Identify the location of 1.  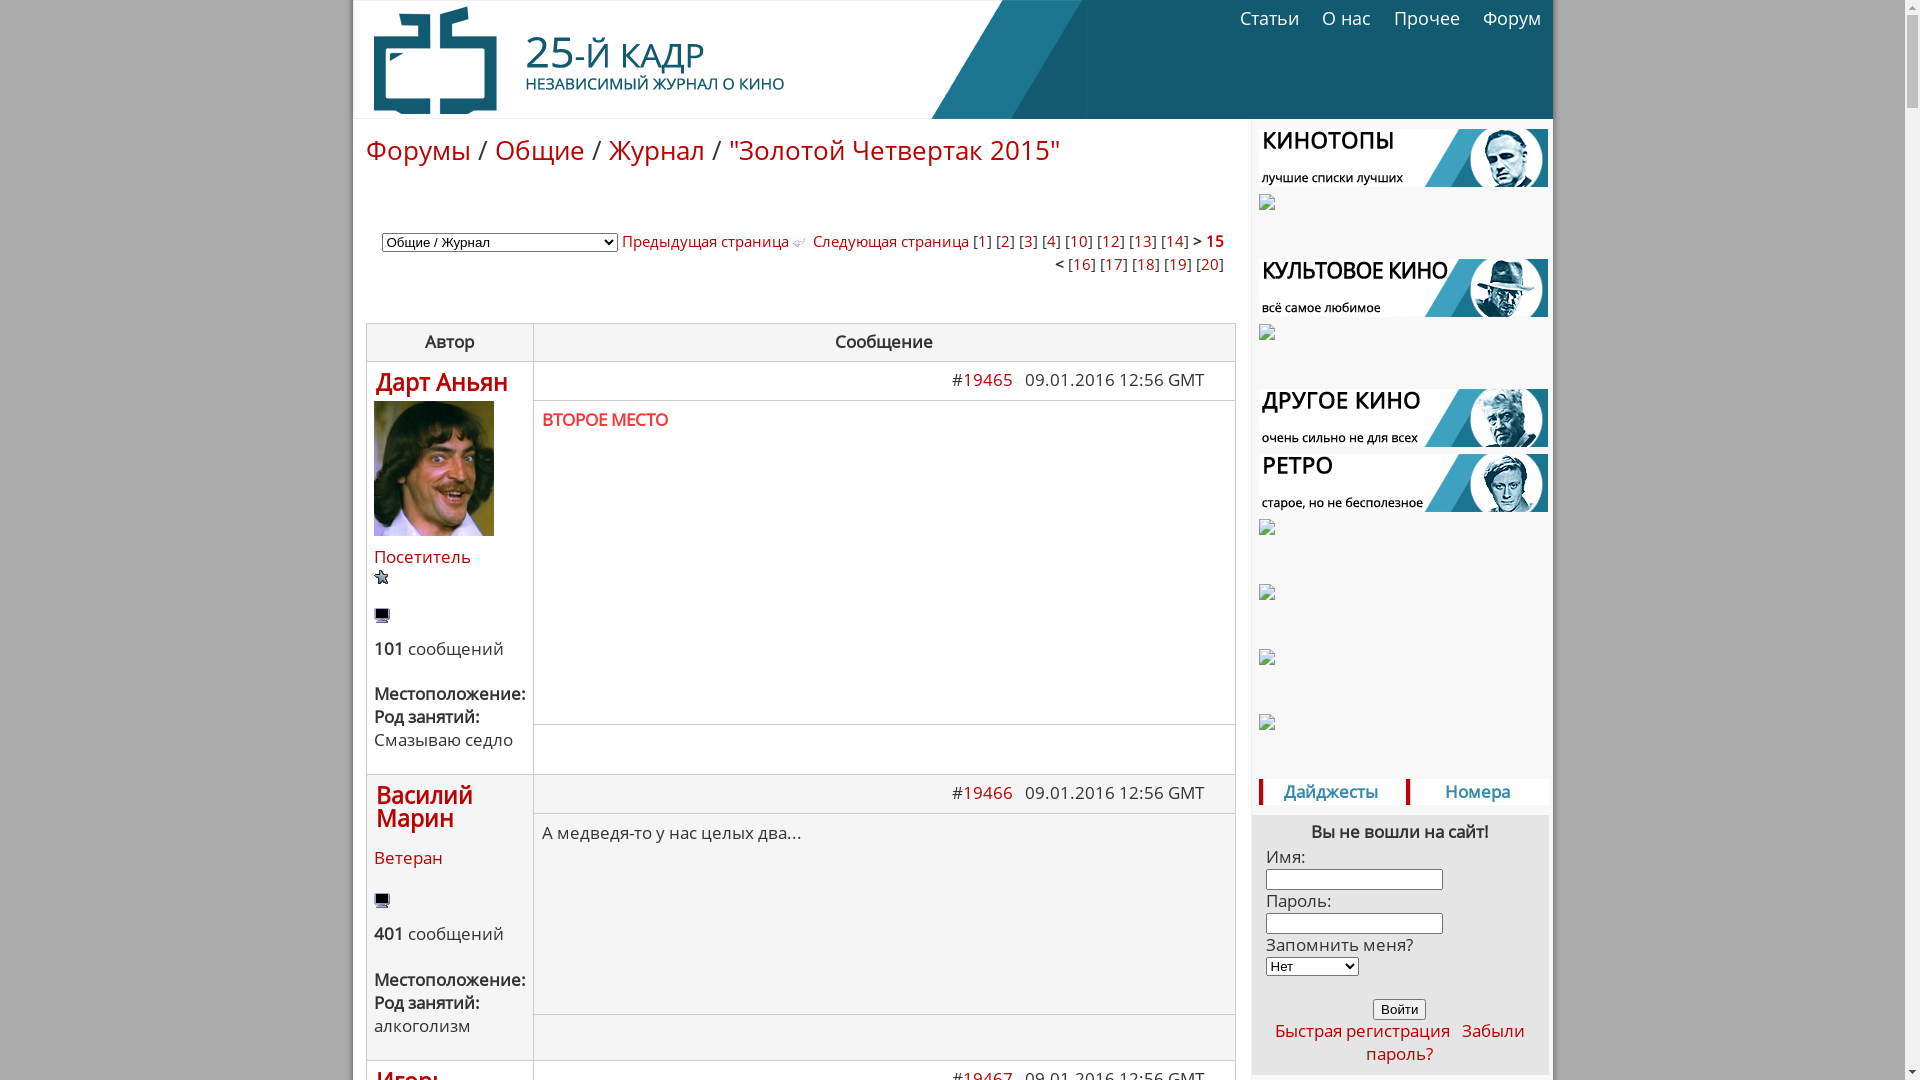
(982, 241).